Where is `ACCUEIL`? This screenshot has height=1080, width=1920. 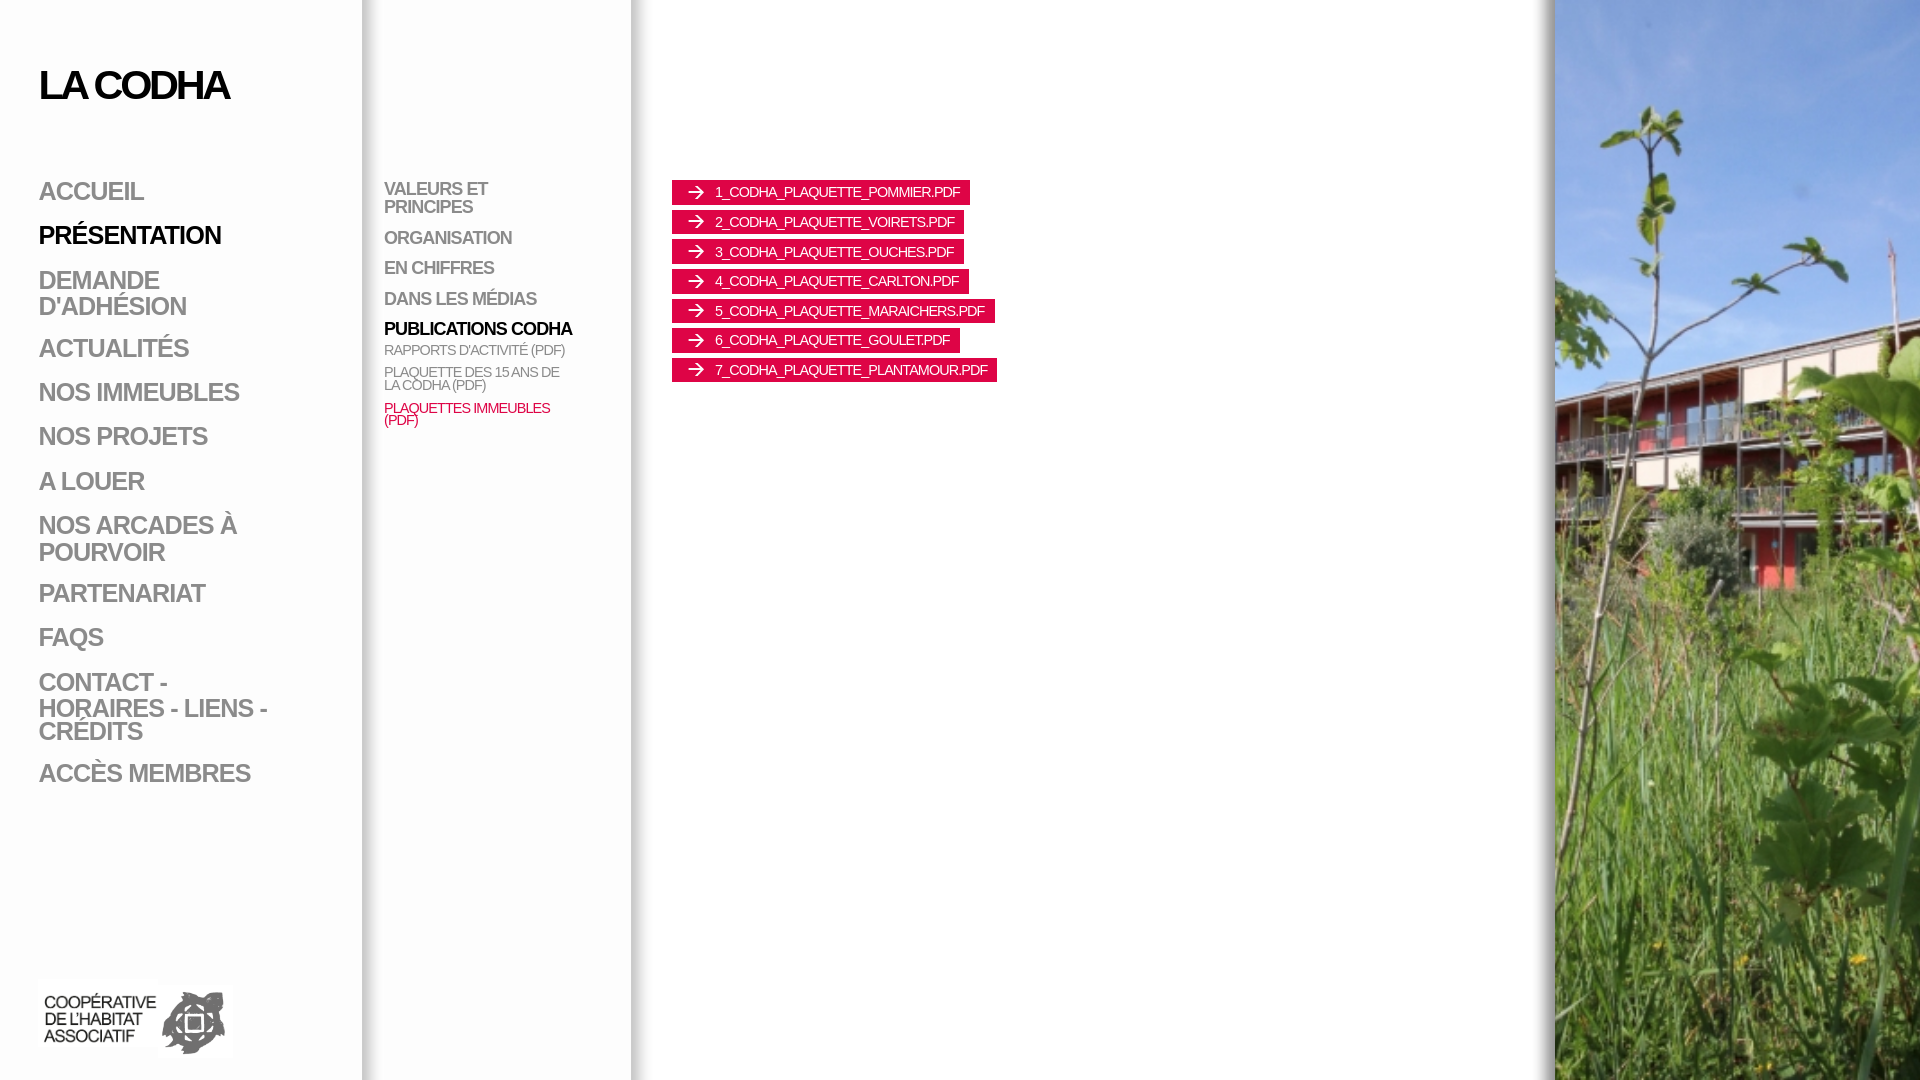 ACCUEIL is located at coordinates (91, 191).